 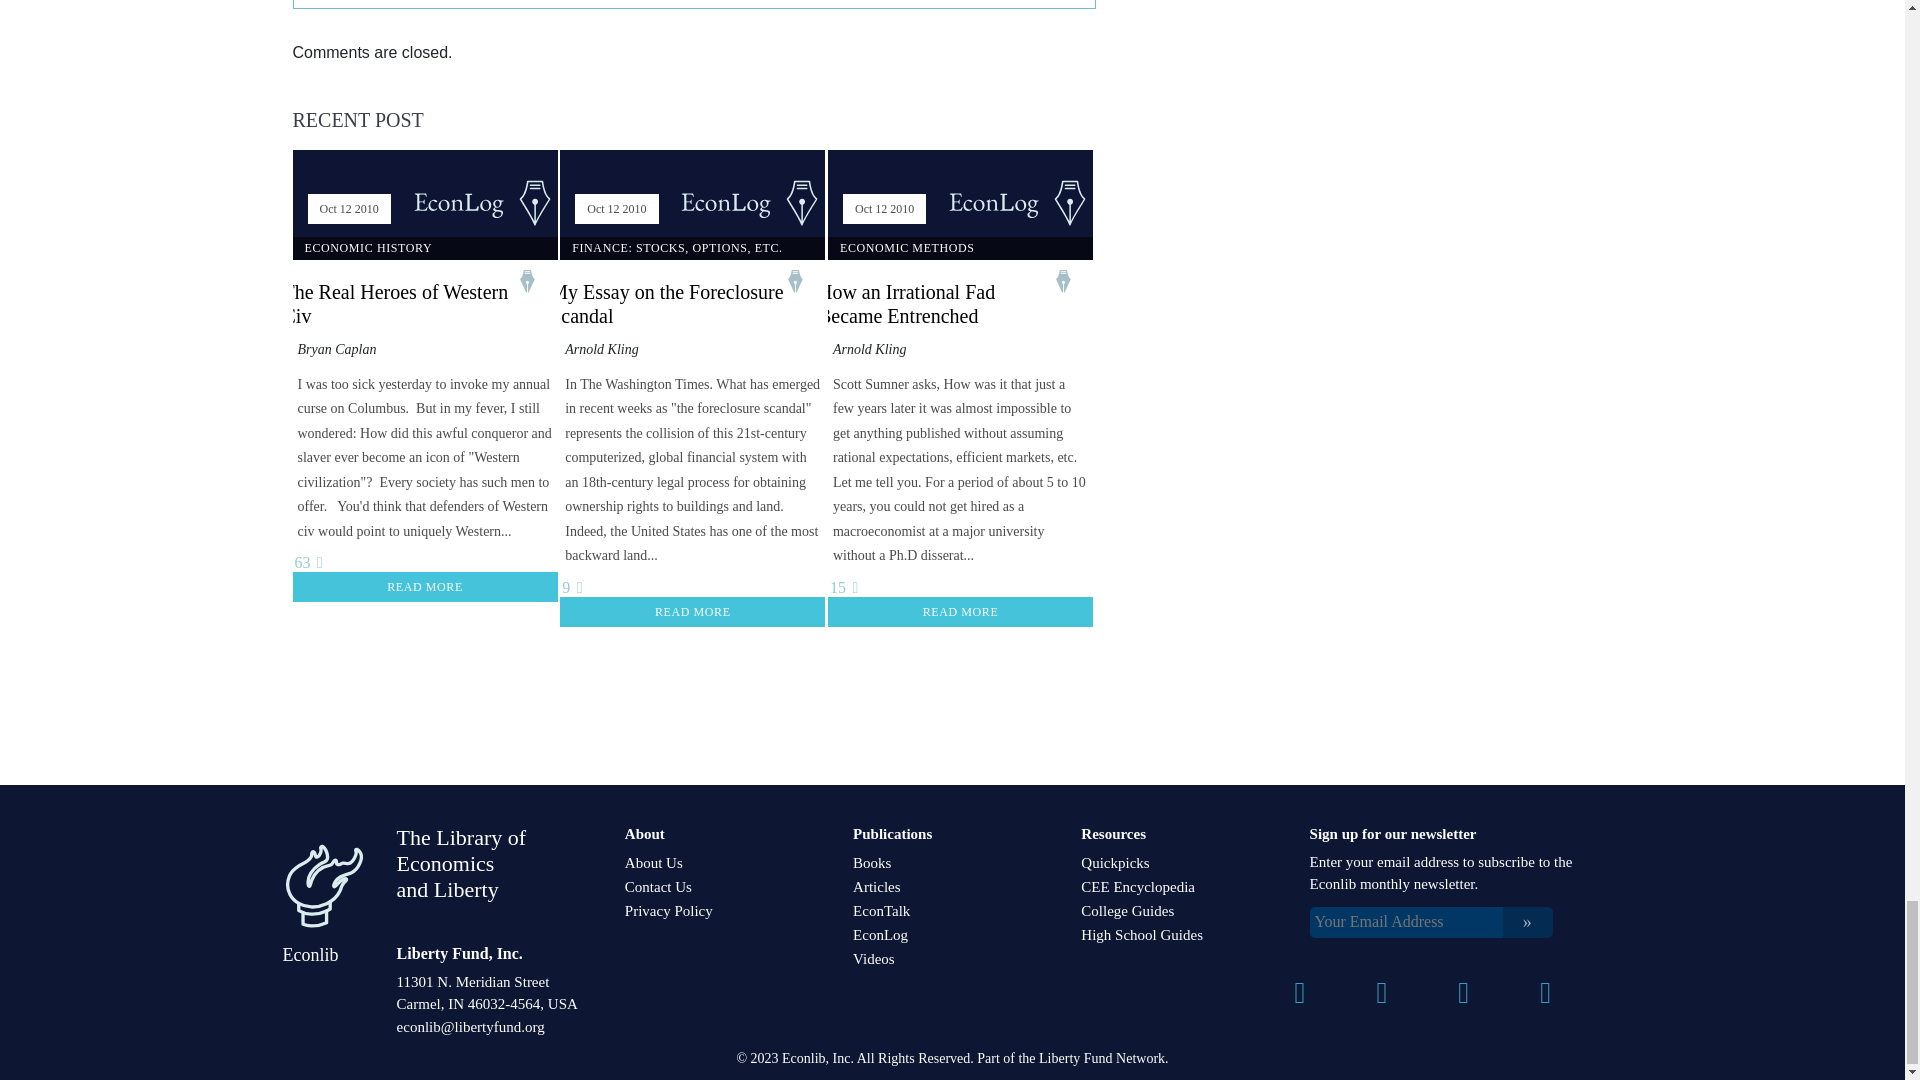 I want to click on Bryan Caplan, so click(x=336, y=350).